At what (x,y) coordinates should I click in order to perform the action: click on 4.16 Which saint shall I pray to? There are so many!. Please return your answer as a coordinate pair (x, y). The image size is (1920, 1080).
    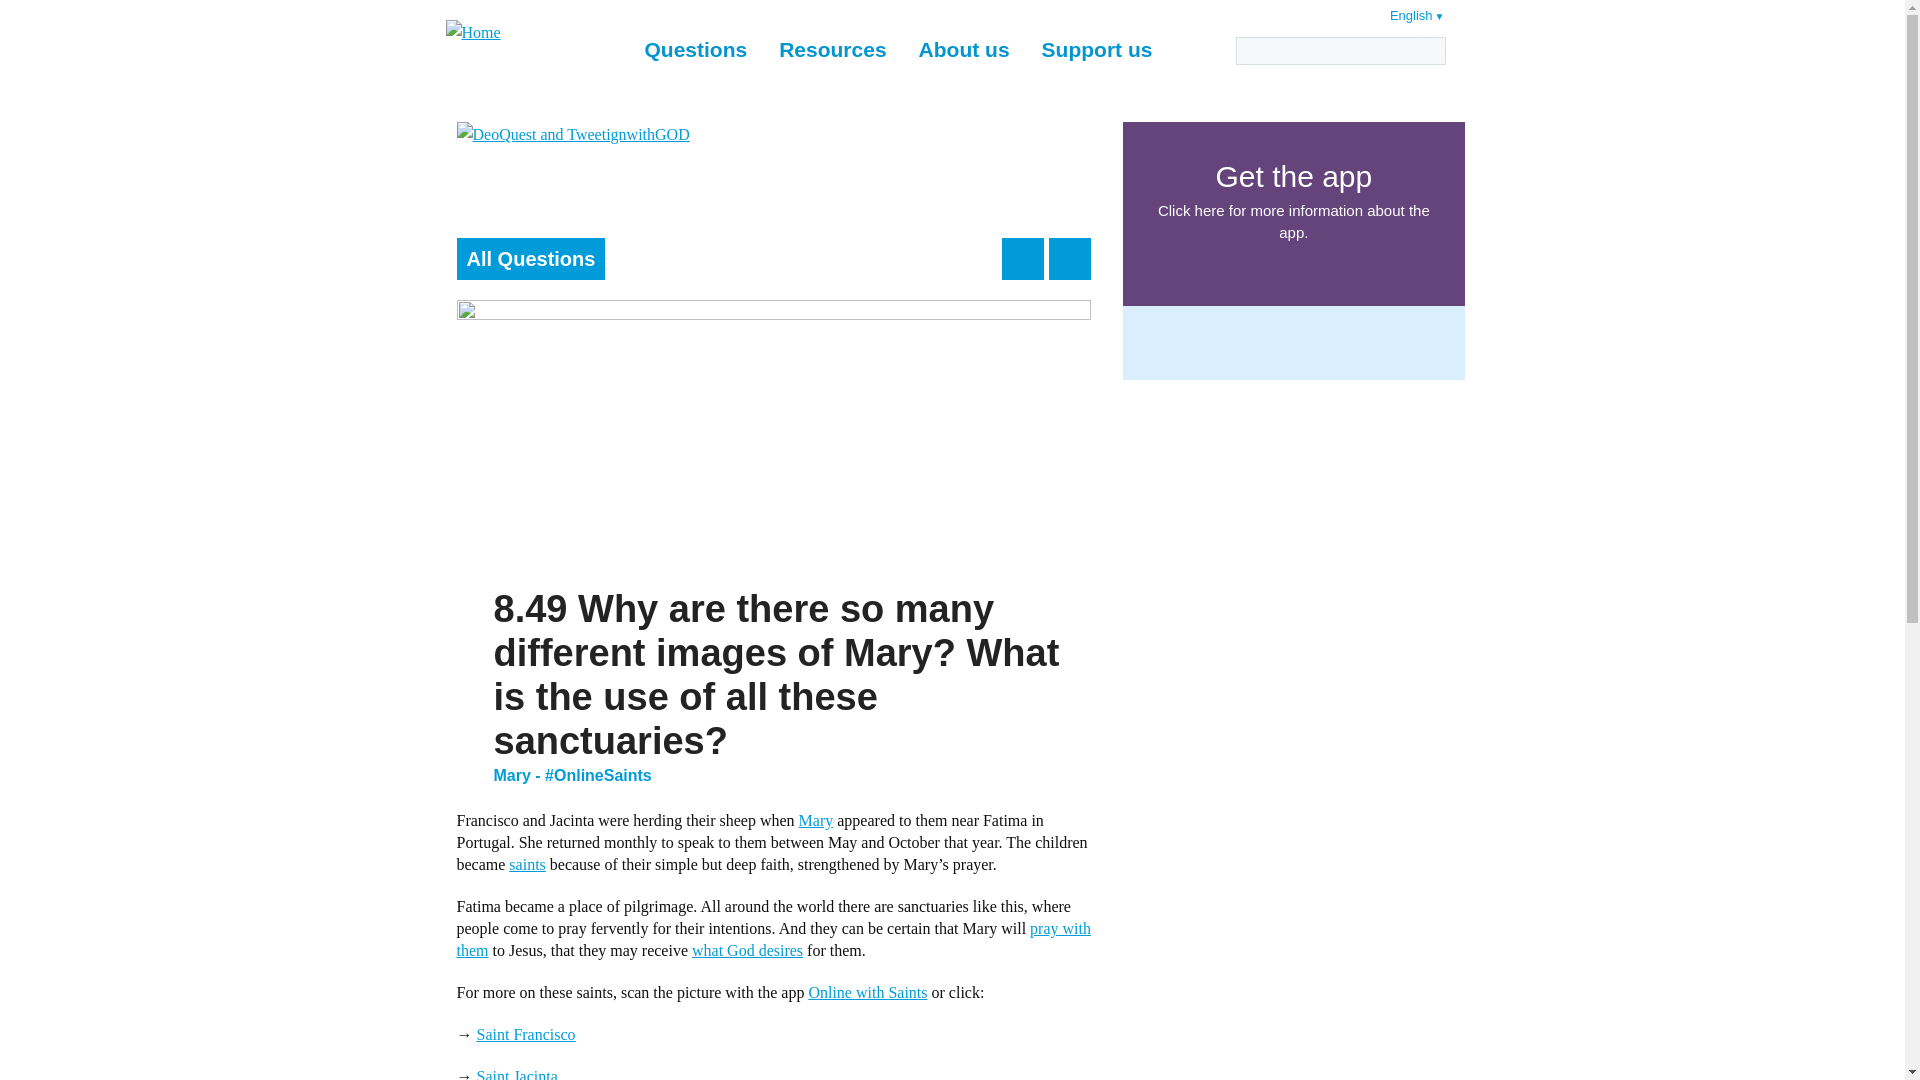
    Looking at the image, I should click on (526, 864).